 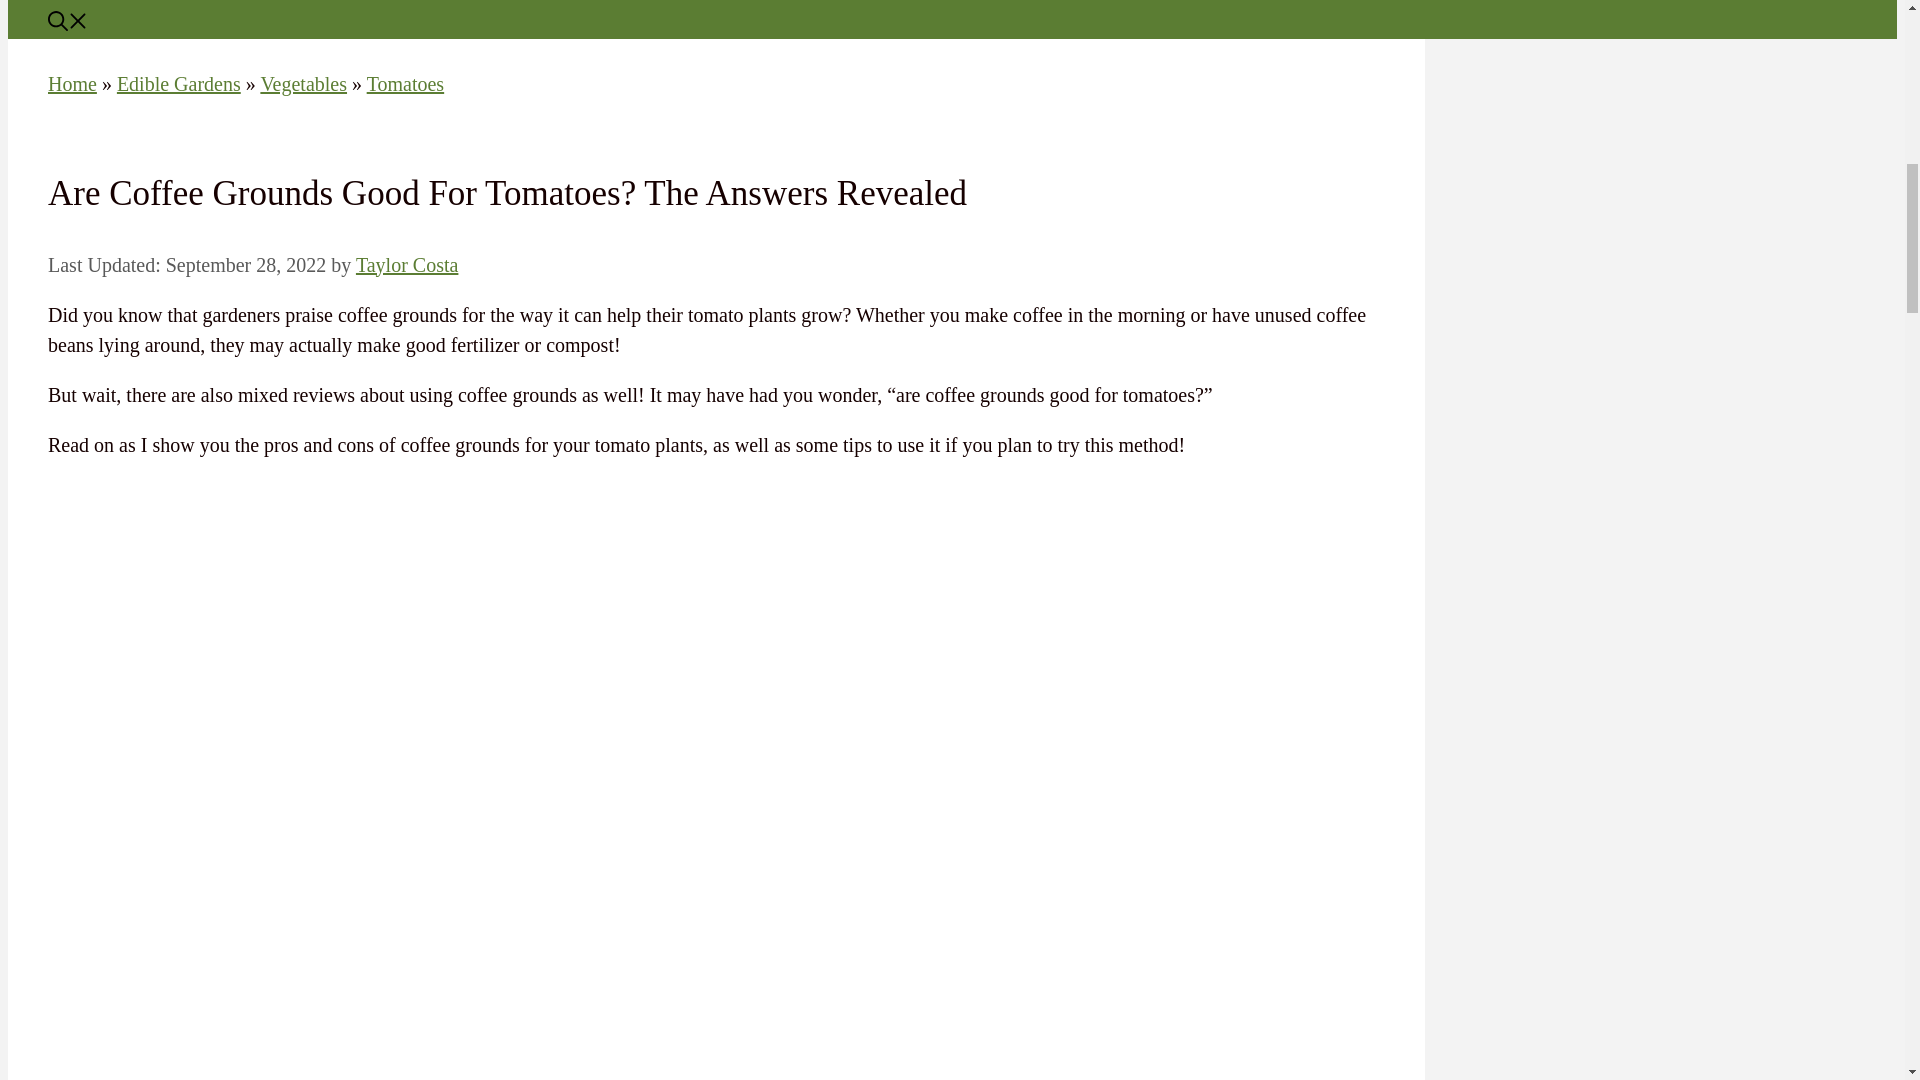 I want to click on Vegetables, so click(x=303, y=84).